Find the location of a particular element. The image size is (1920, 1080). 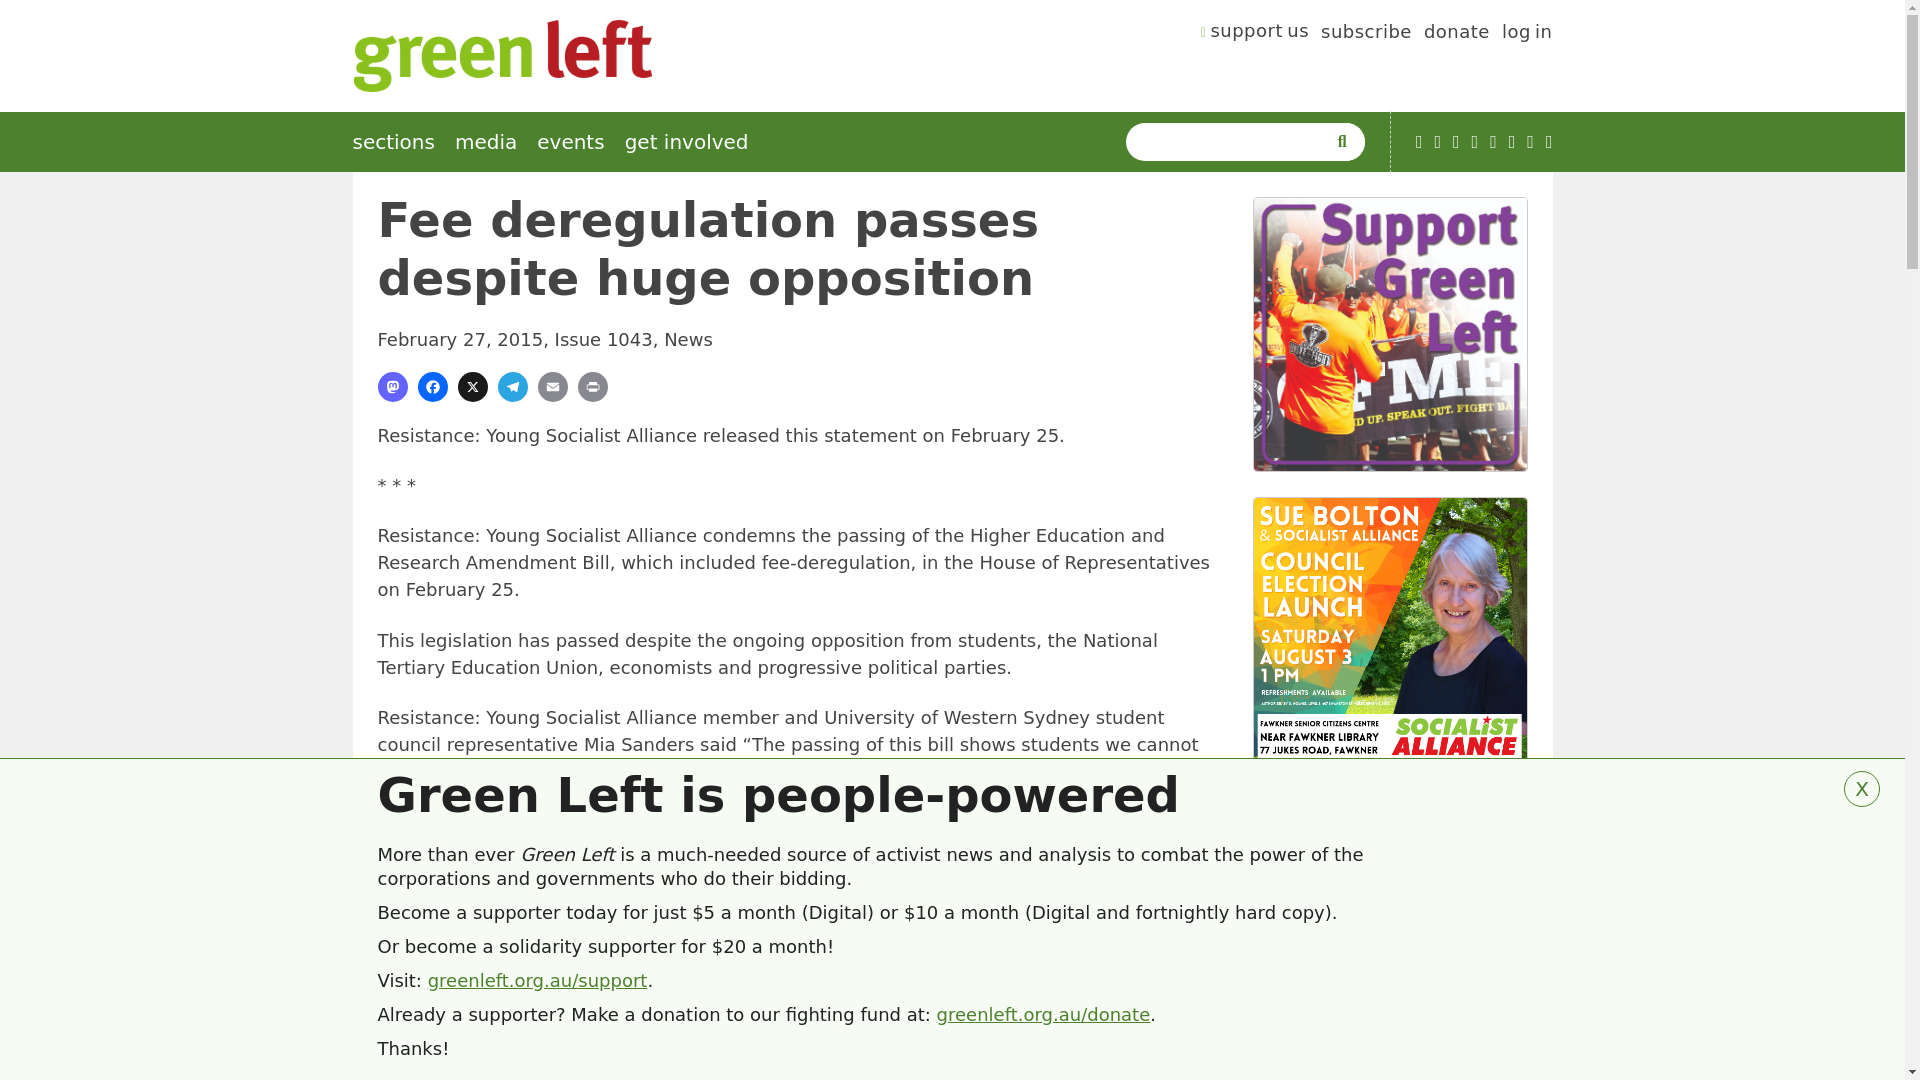

support us is located at coordinates (1255, 34).